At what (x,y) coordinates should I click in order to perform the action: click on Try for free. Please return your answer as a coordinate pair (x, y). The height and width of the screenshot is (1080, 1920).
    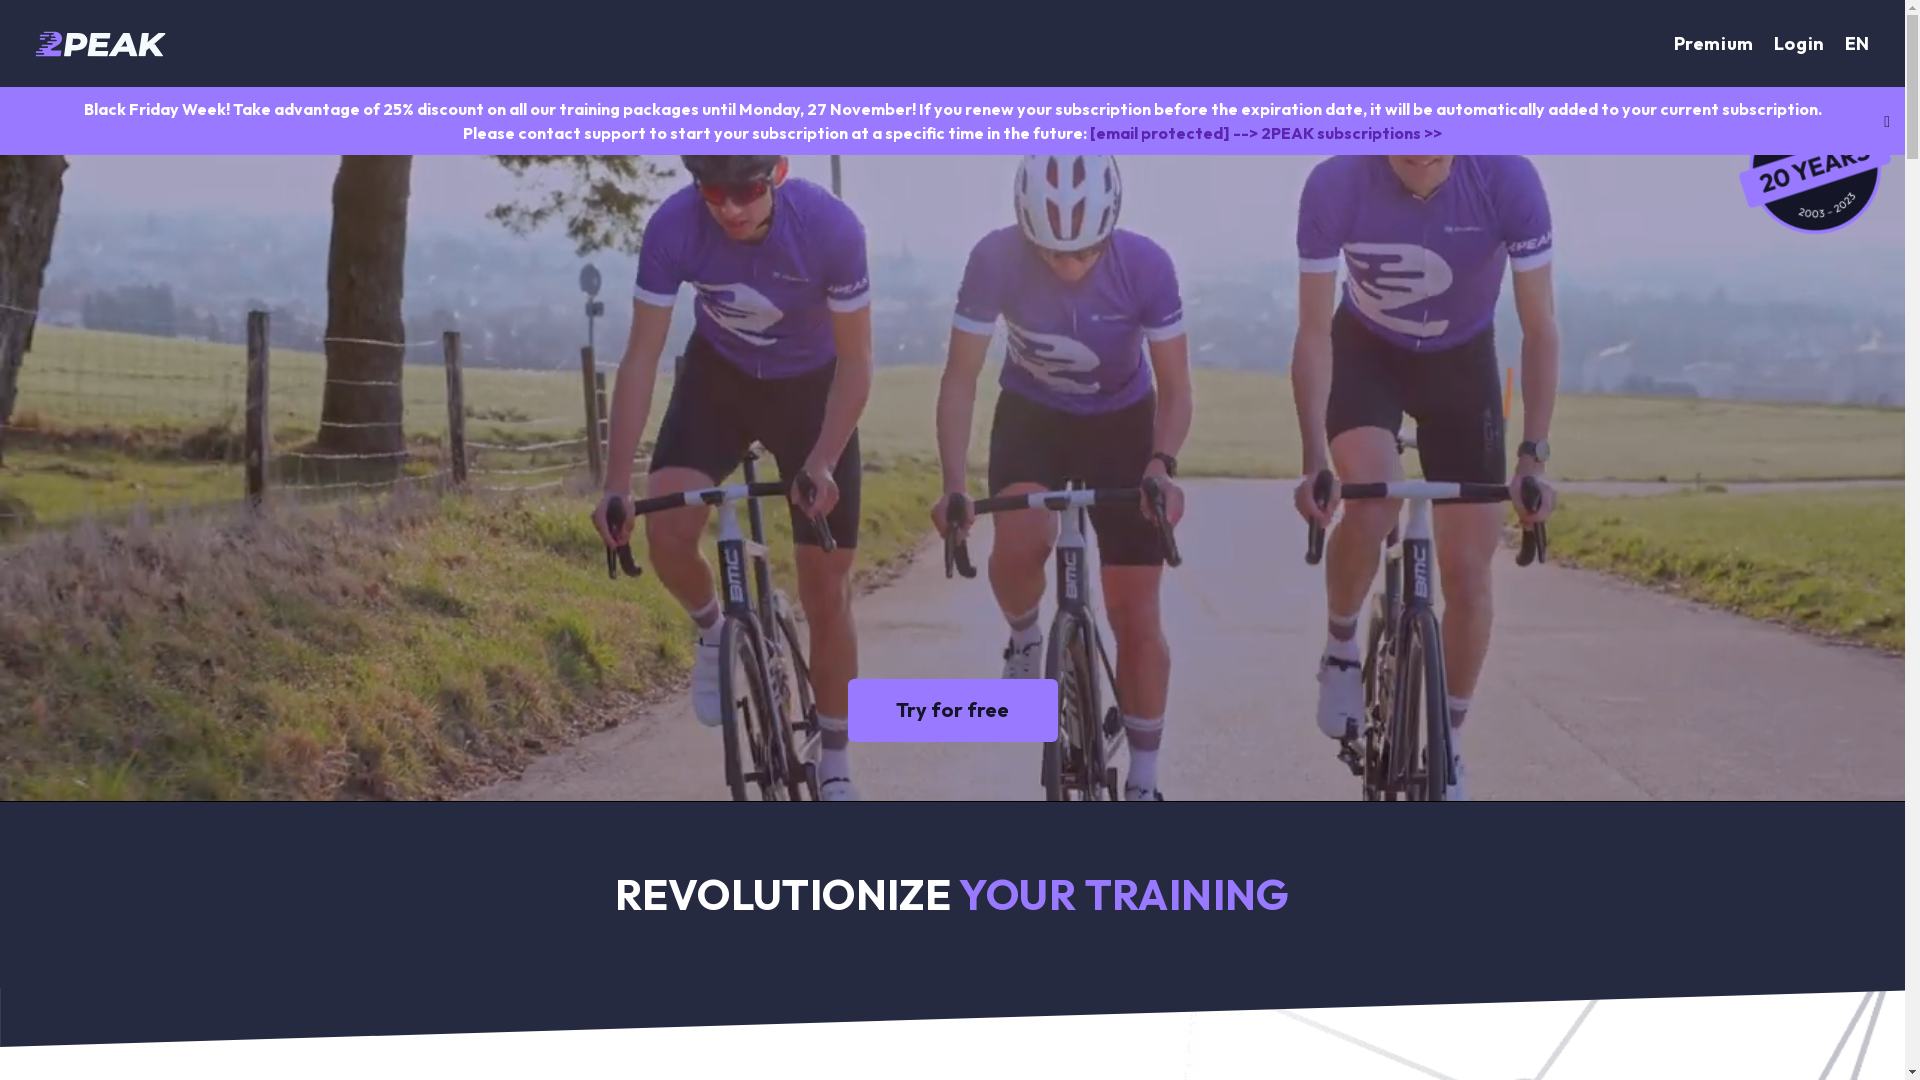
    Looking at the image, I should click on (953, 710).